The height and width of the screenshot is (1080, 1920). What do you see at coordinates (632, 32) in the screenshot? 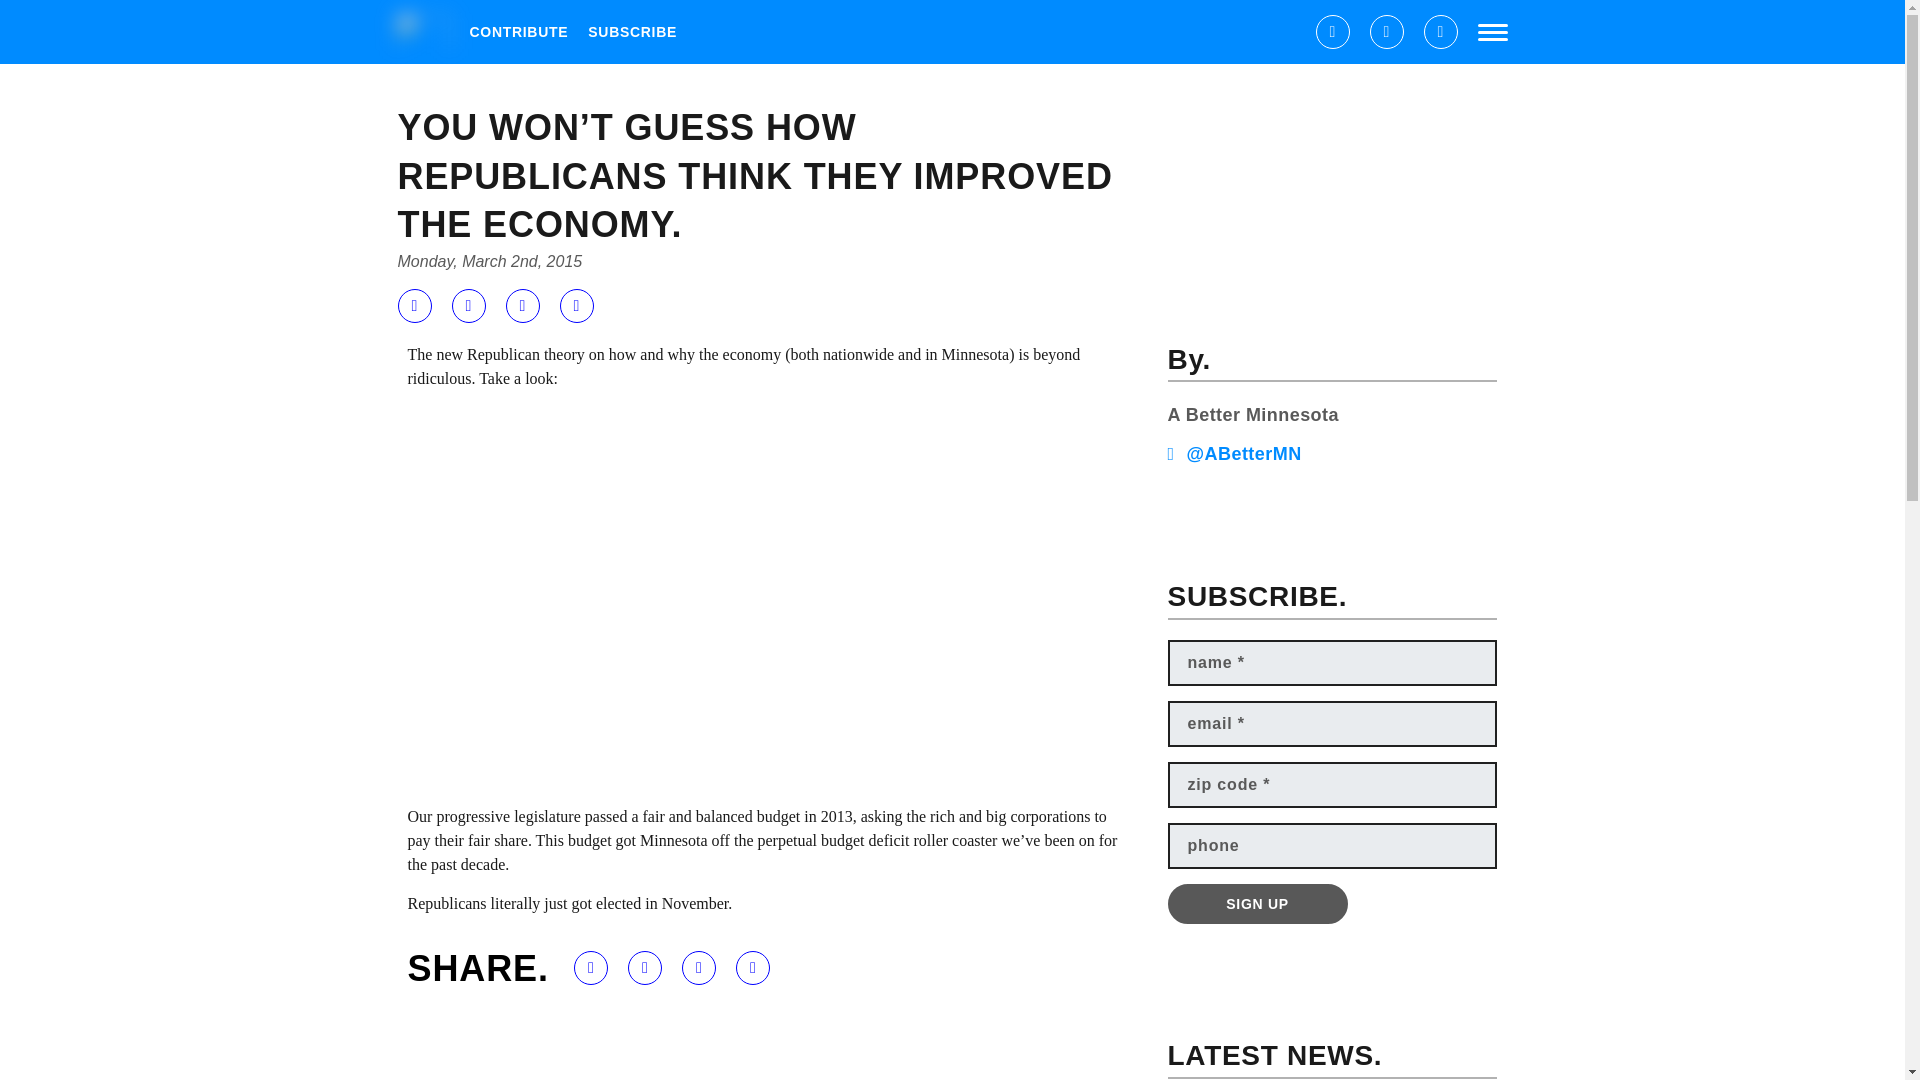
I see `SUBSCRIBE` at bounding box center [632, 32].